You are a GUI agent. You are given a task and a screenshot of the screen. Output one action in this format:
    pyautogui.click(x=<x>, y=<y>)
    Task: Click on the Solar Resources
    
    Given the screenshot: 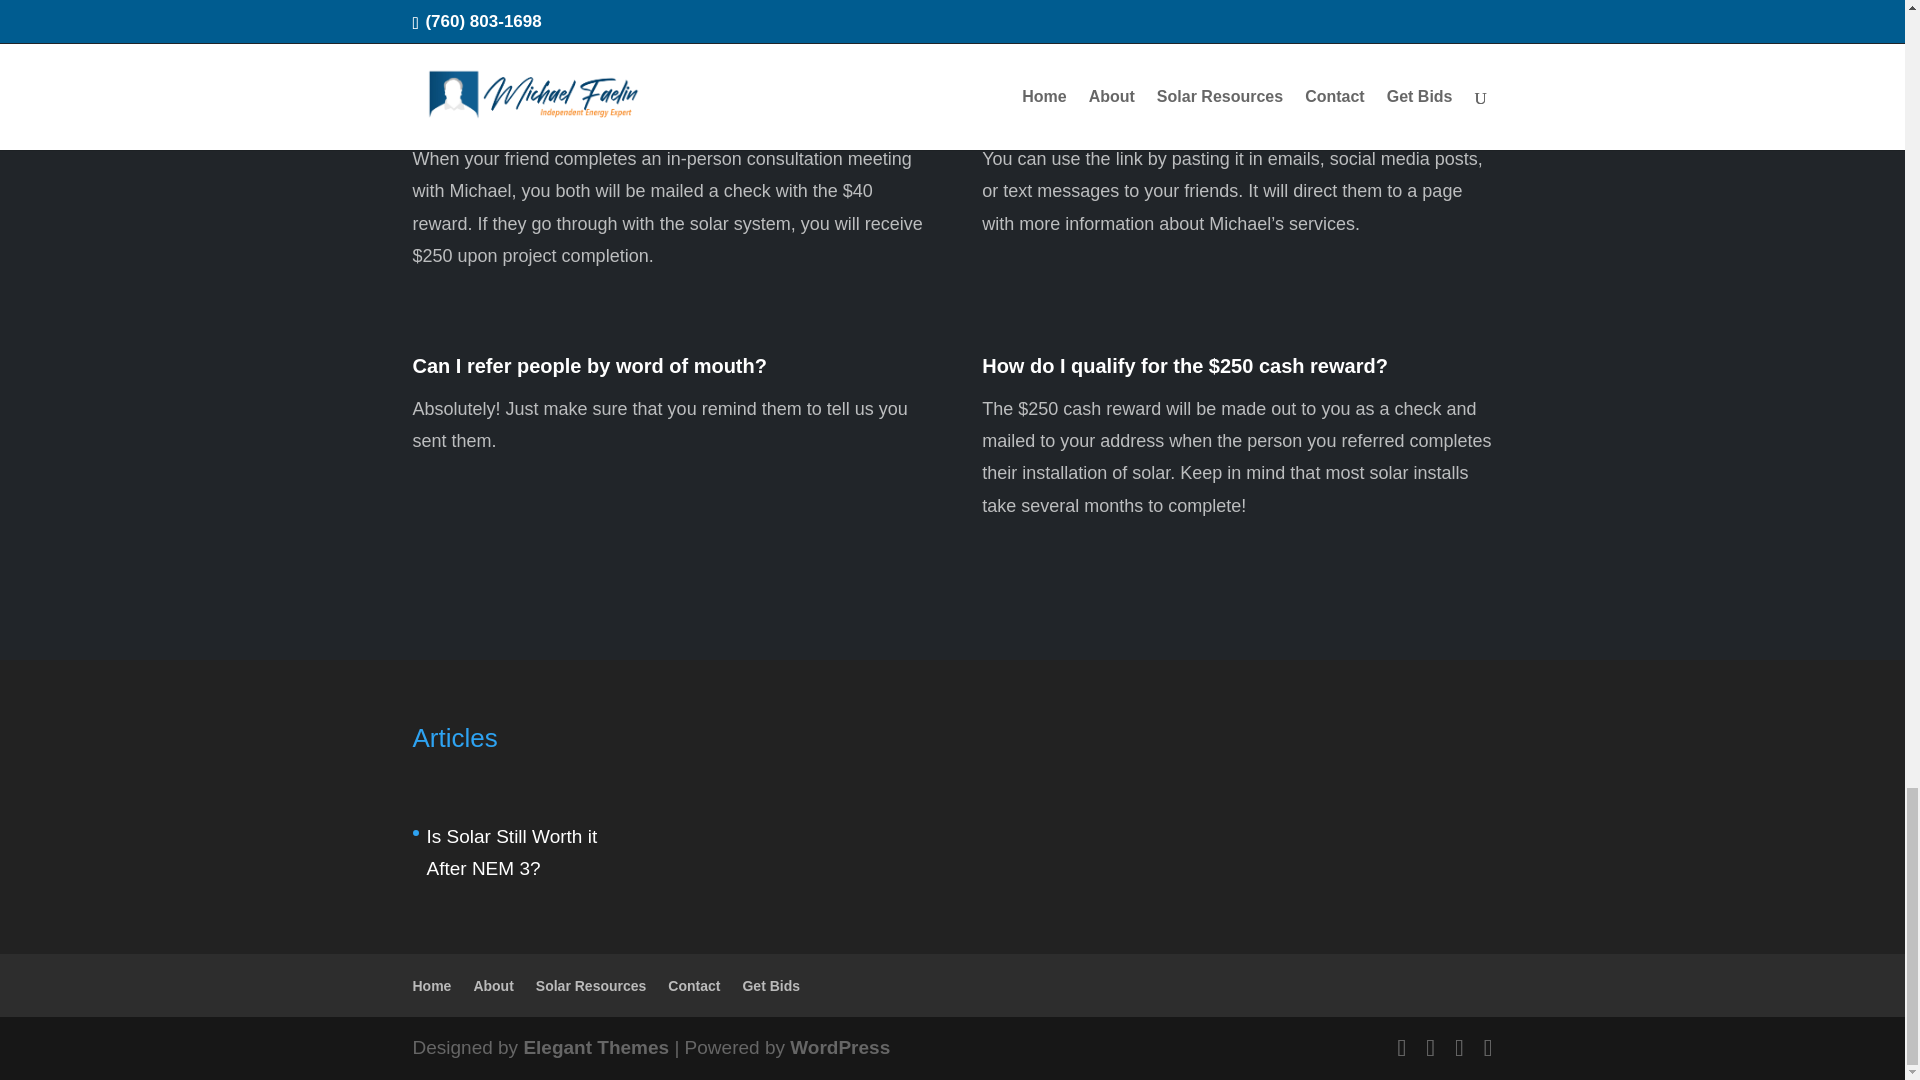 What is the action you would take?
    pyautogui.click(x=591, y=986)
    